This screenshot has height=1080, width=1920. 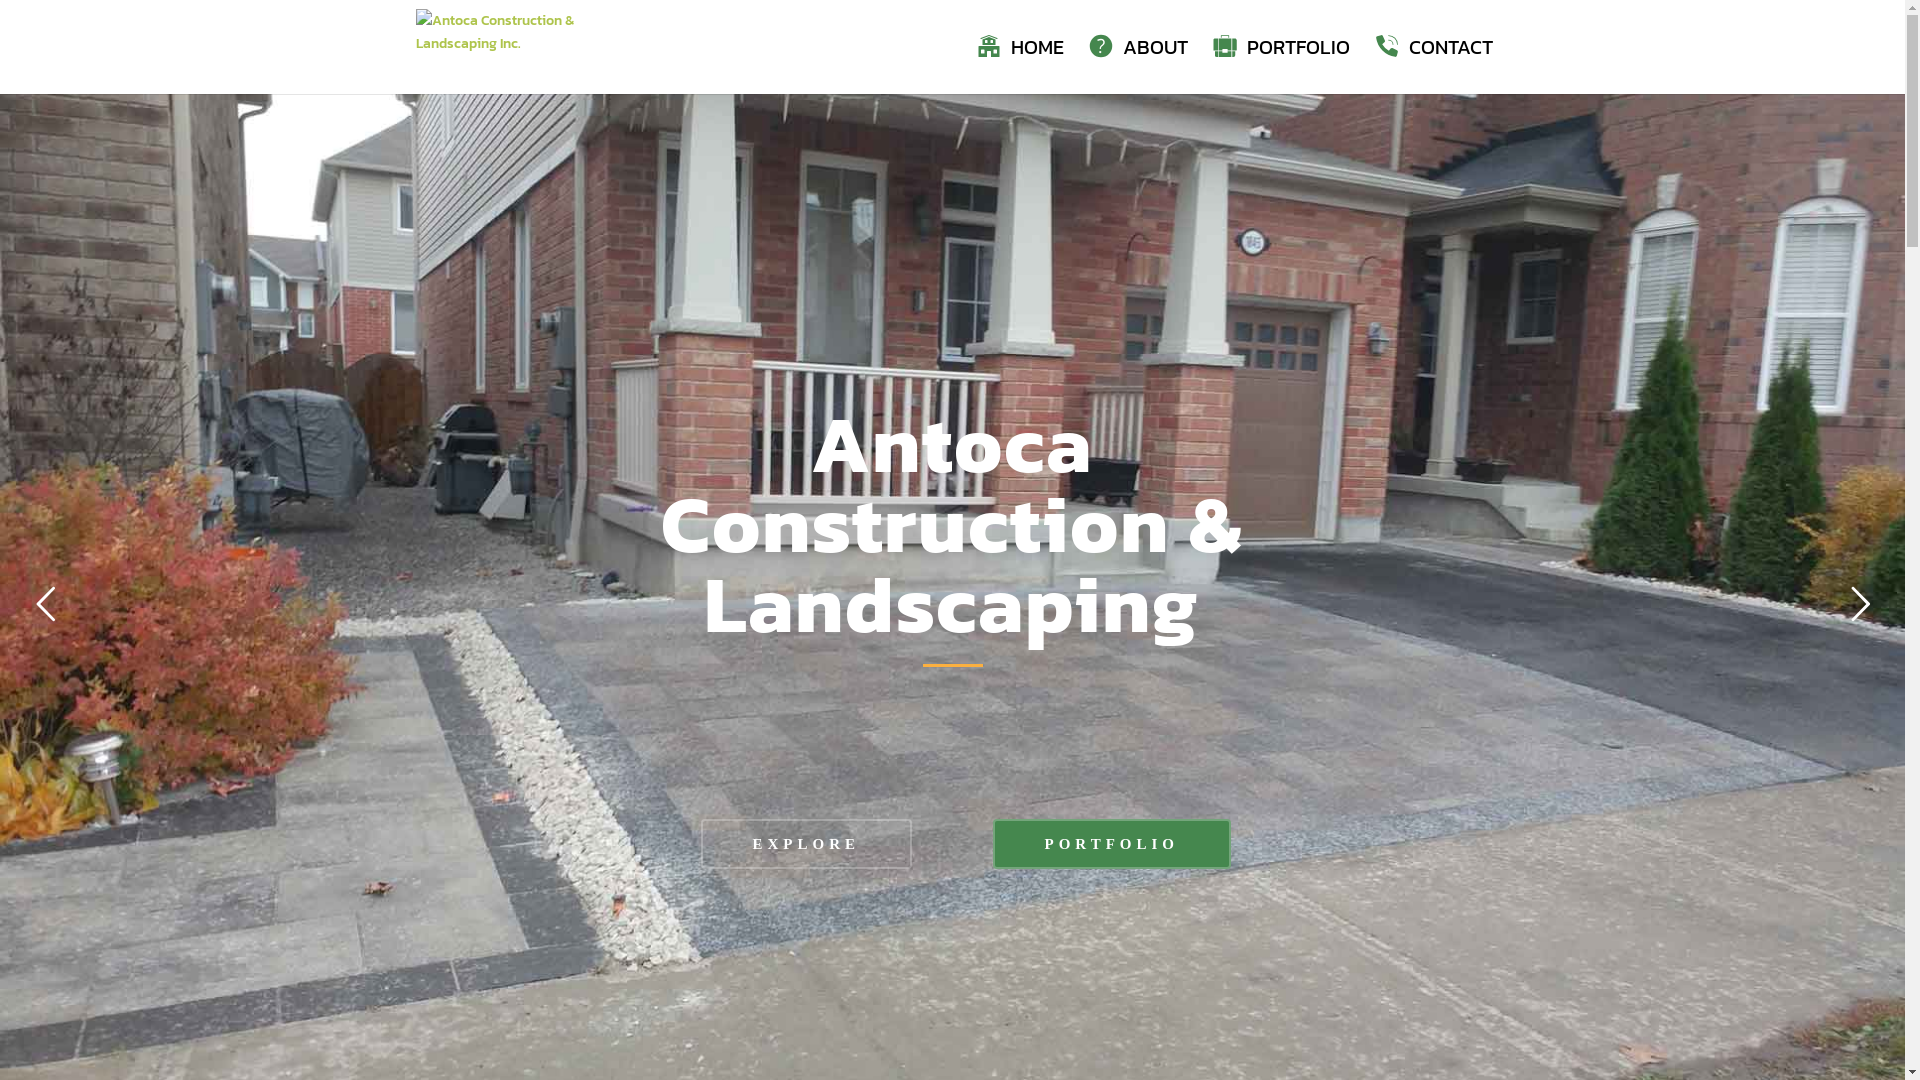 I want to click on CONTACT, so click(x=1433, y=67).